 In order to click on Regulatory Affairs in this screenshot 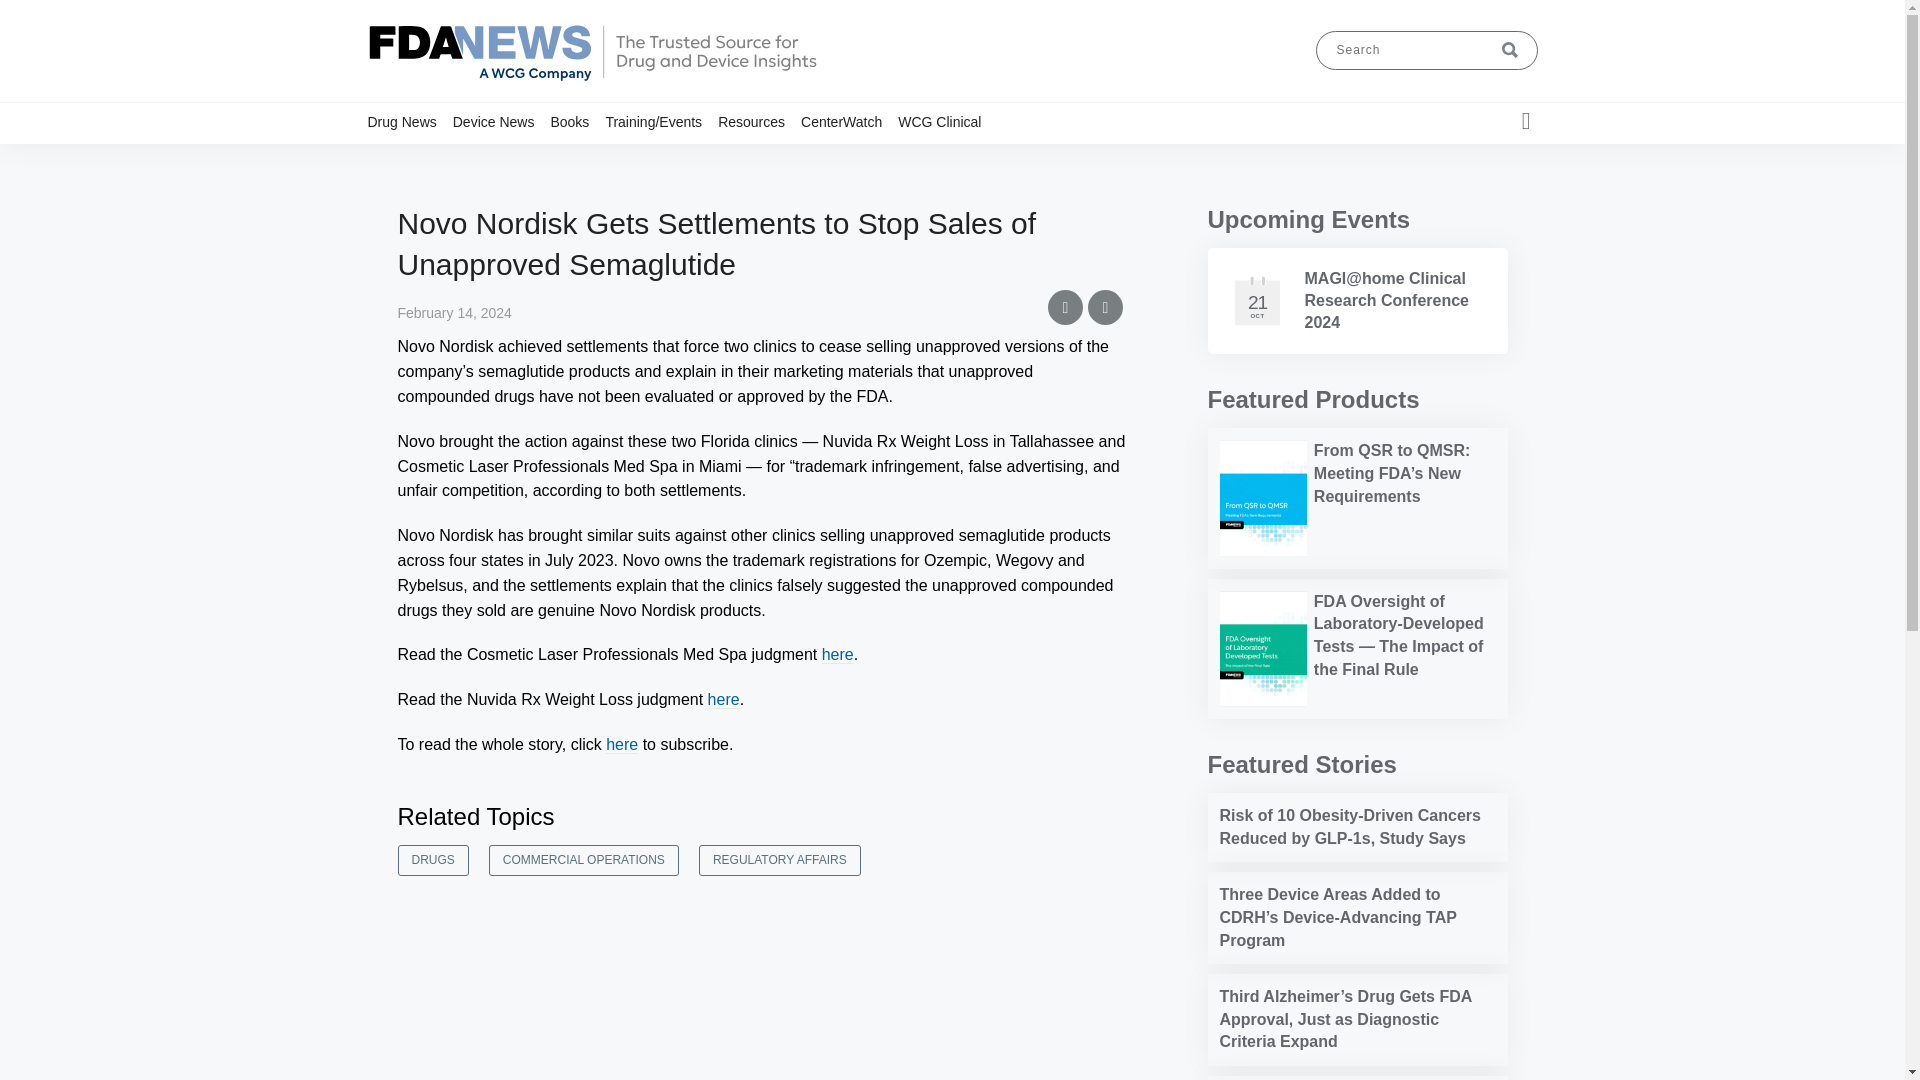, I will do `click(587, 160)`.